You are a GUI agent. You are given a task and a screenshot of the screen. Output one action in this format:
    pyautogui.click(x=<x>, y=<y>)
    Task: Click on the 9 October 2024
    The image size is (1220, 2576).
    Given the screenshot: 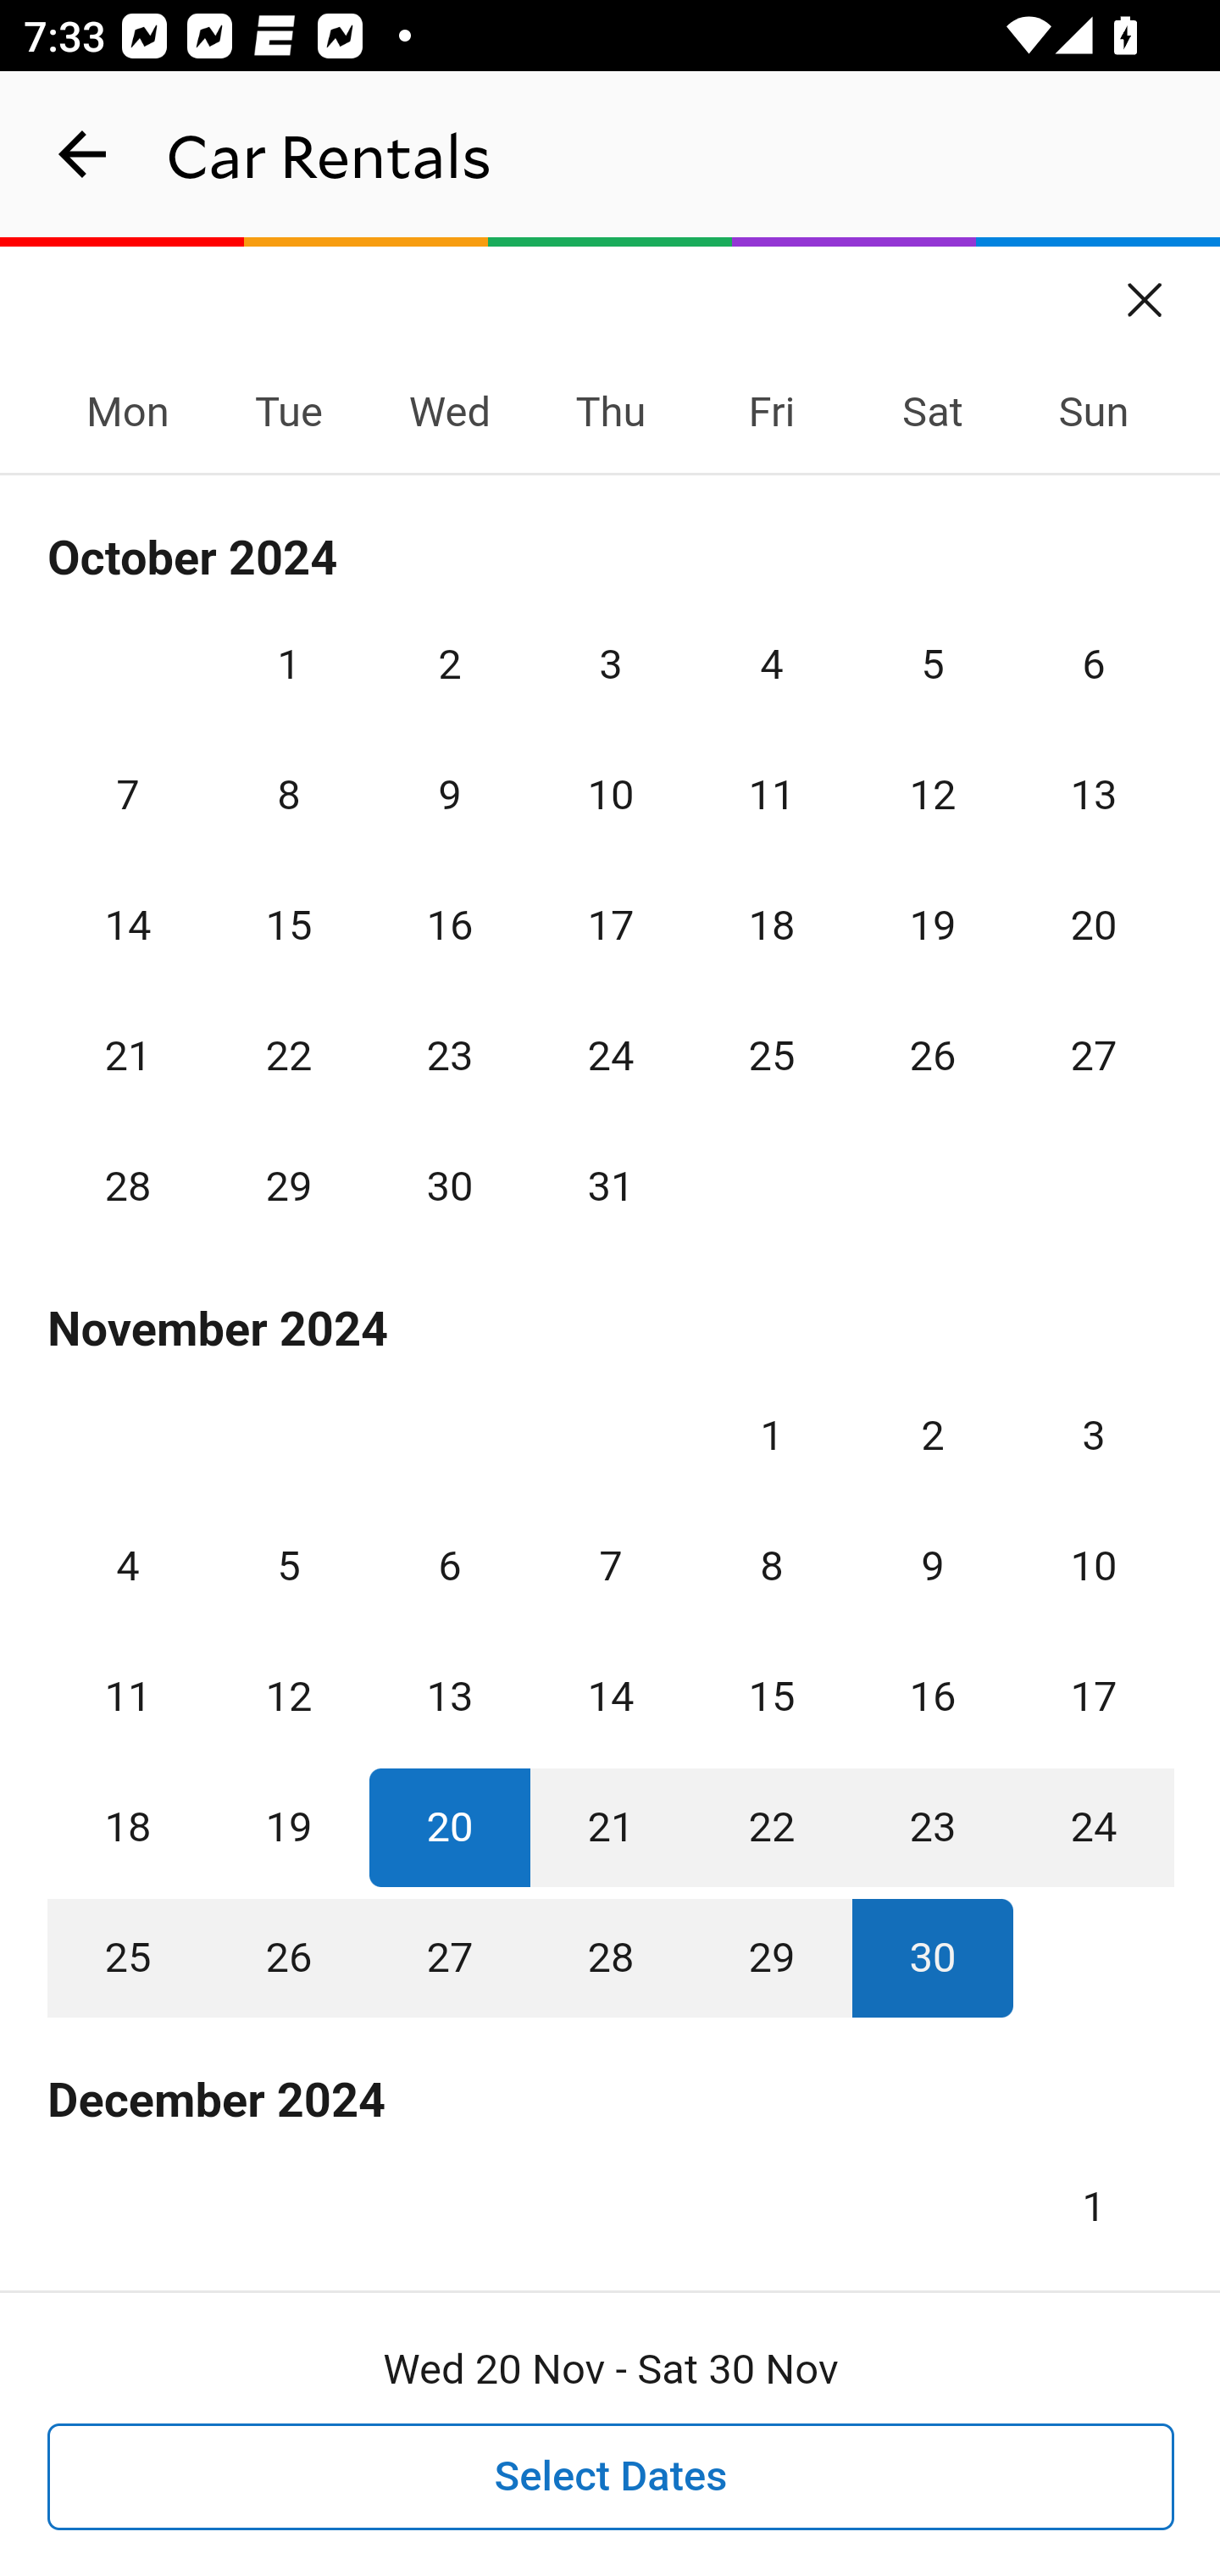 What is the action you would take?
    pyautogui.click(x=449, y=796)
    